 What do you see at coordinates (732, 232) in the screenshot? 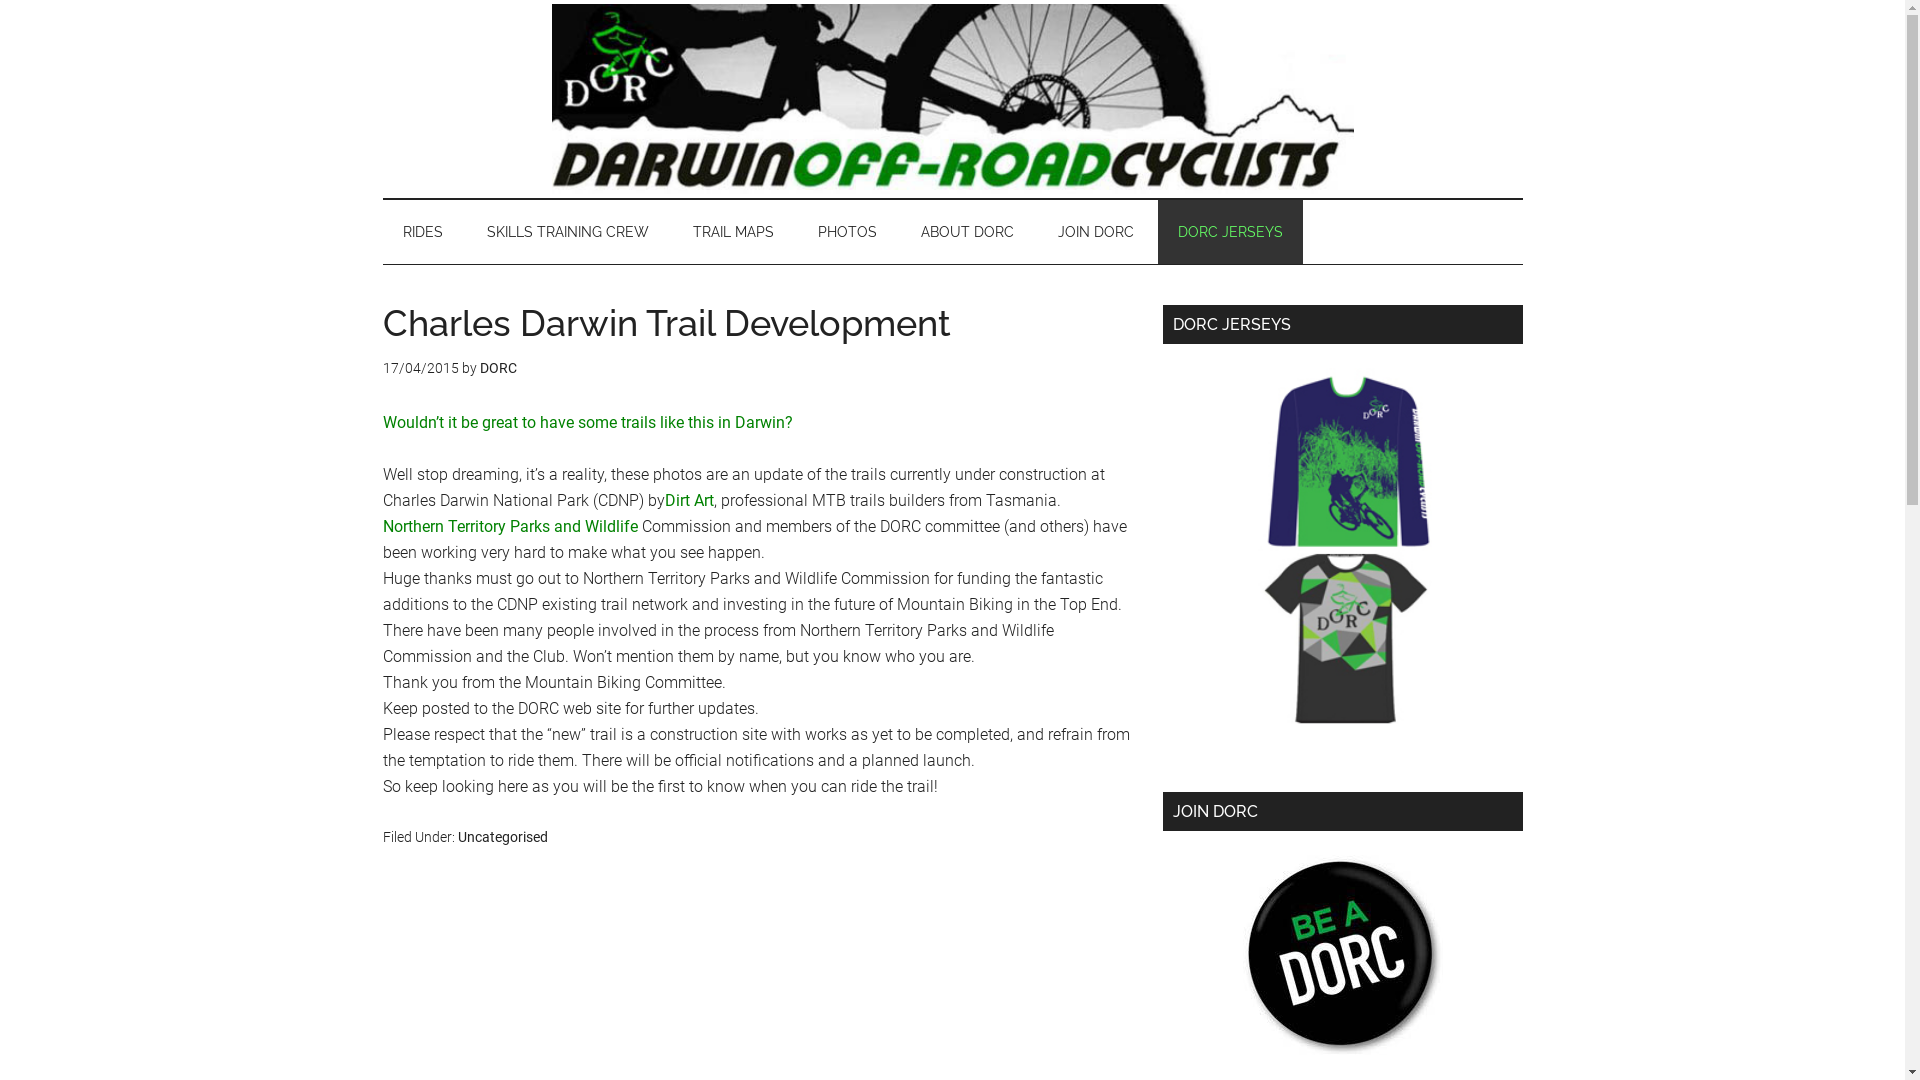
I see `TRAIL MAPS` at bounding box center [732, 232].